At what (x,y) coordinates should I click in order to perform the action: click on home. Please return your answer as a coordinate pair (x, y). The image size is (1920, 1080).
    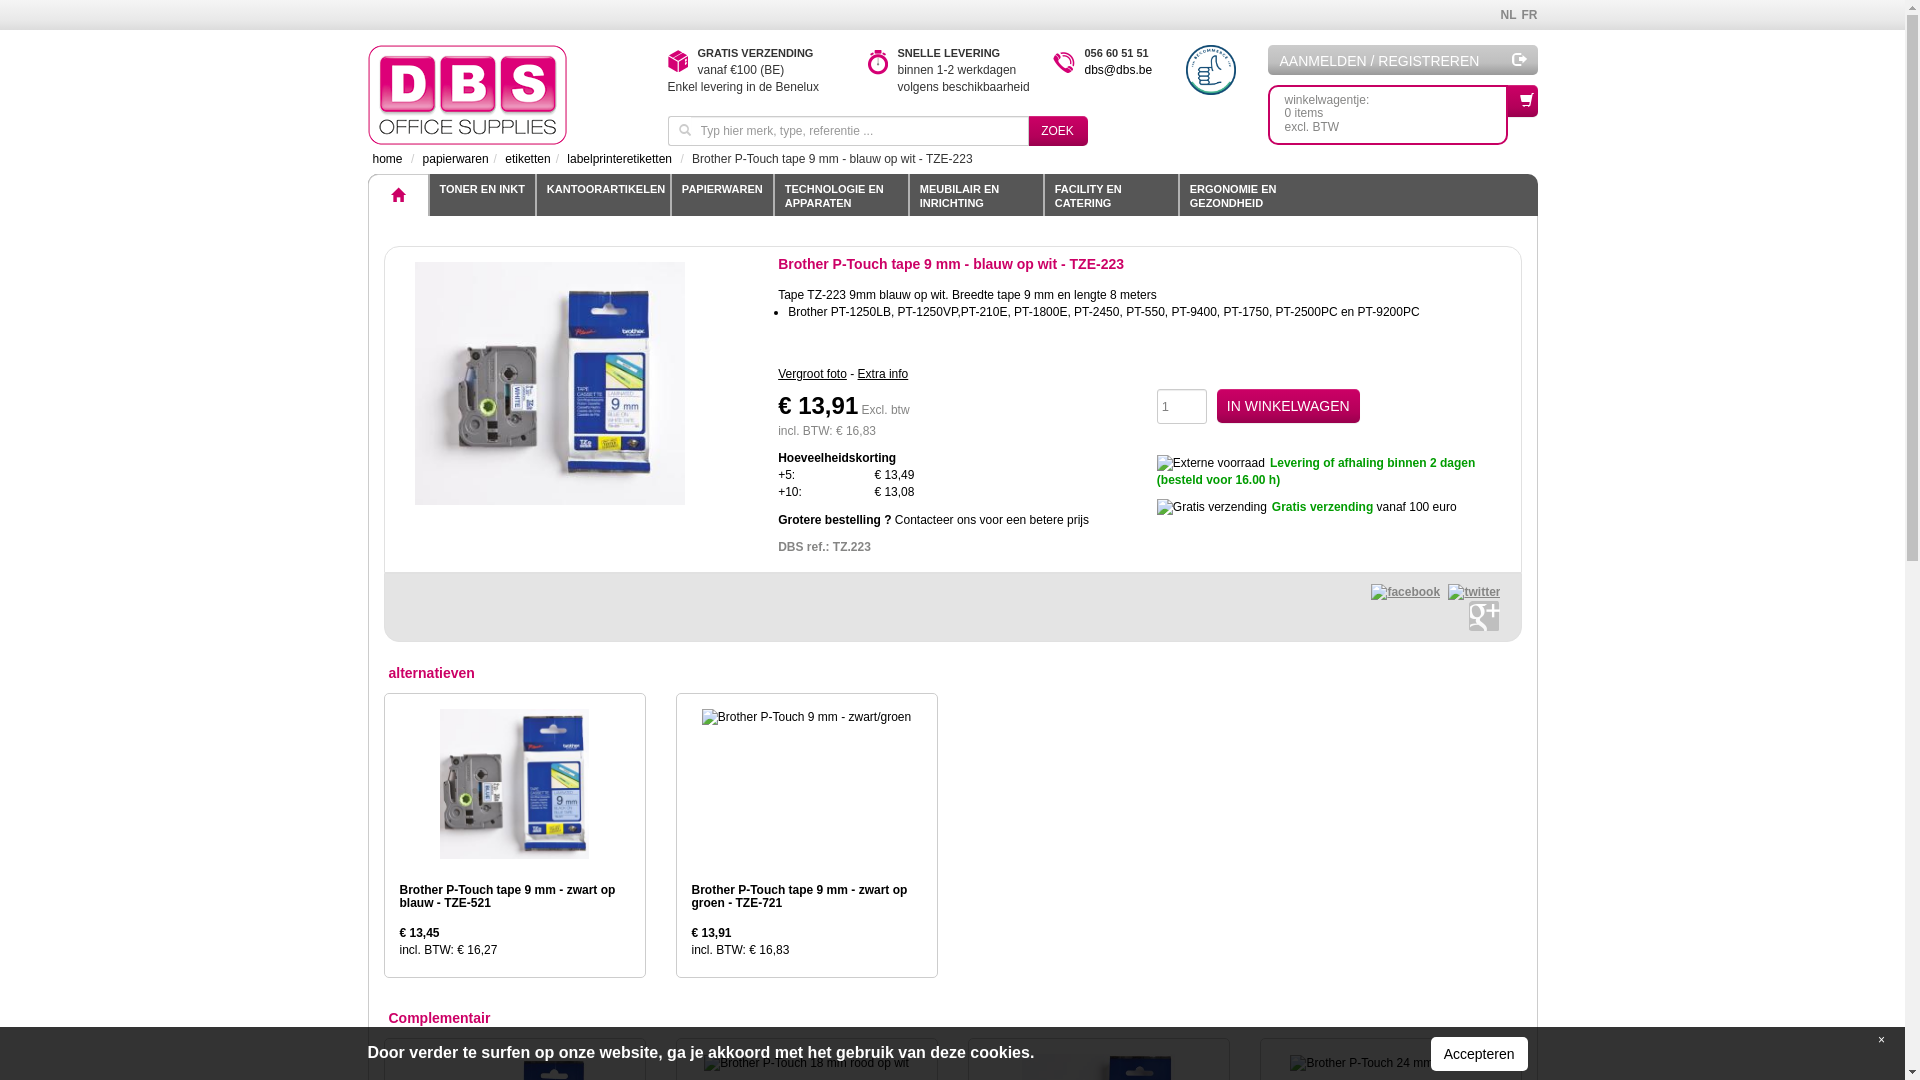
    Looking at the image, I should click on (387, 159).